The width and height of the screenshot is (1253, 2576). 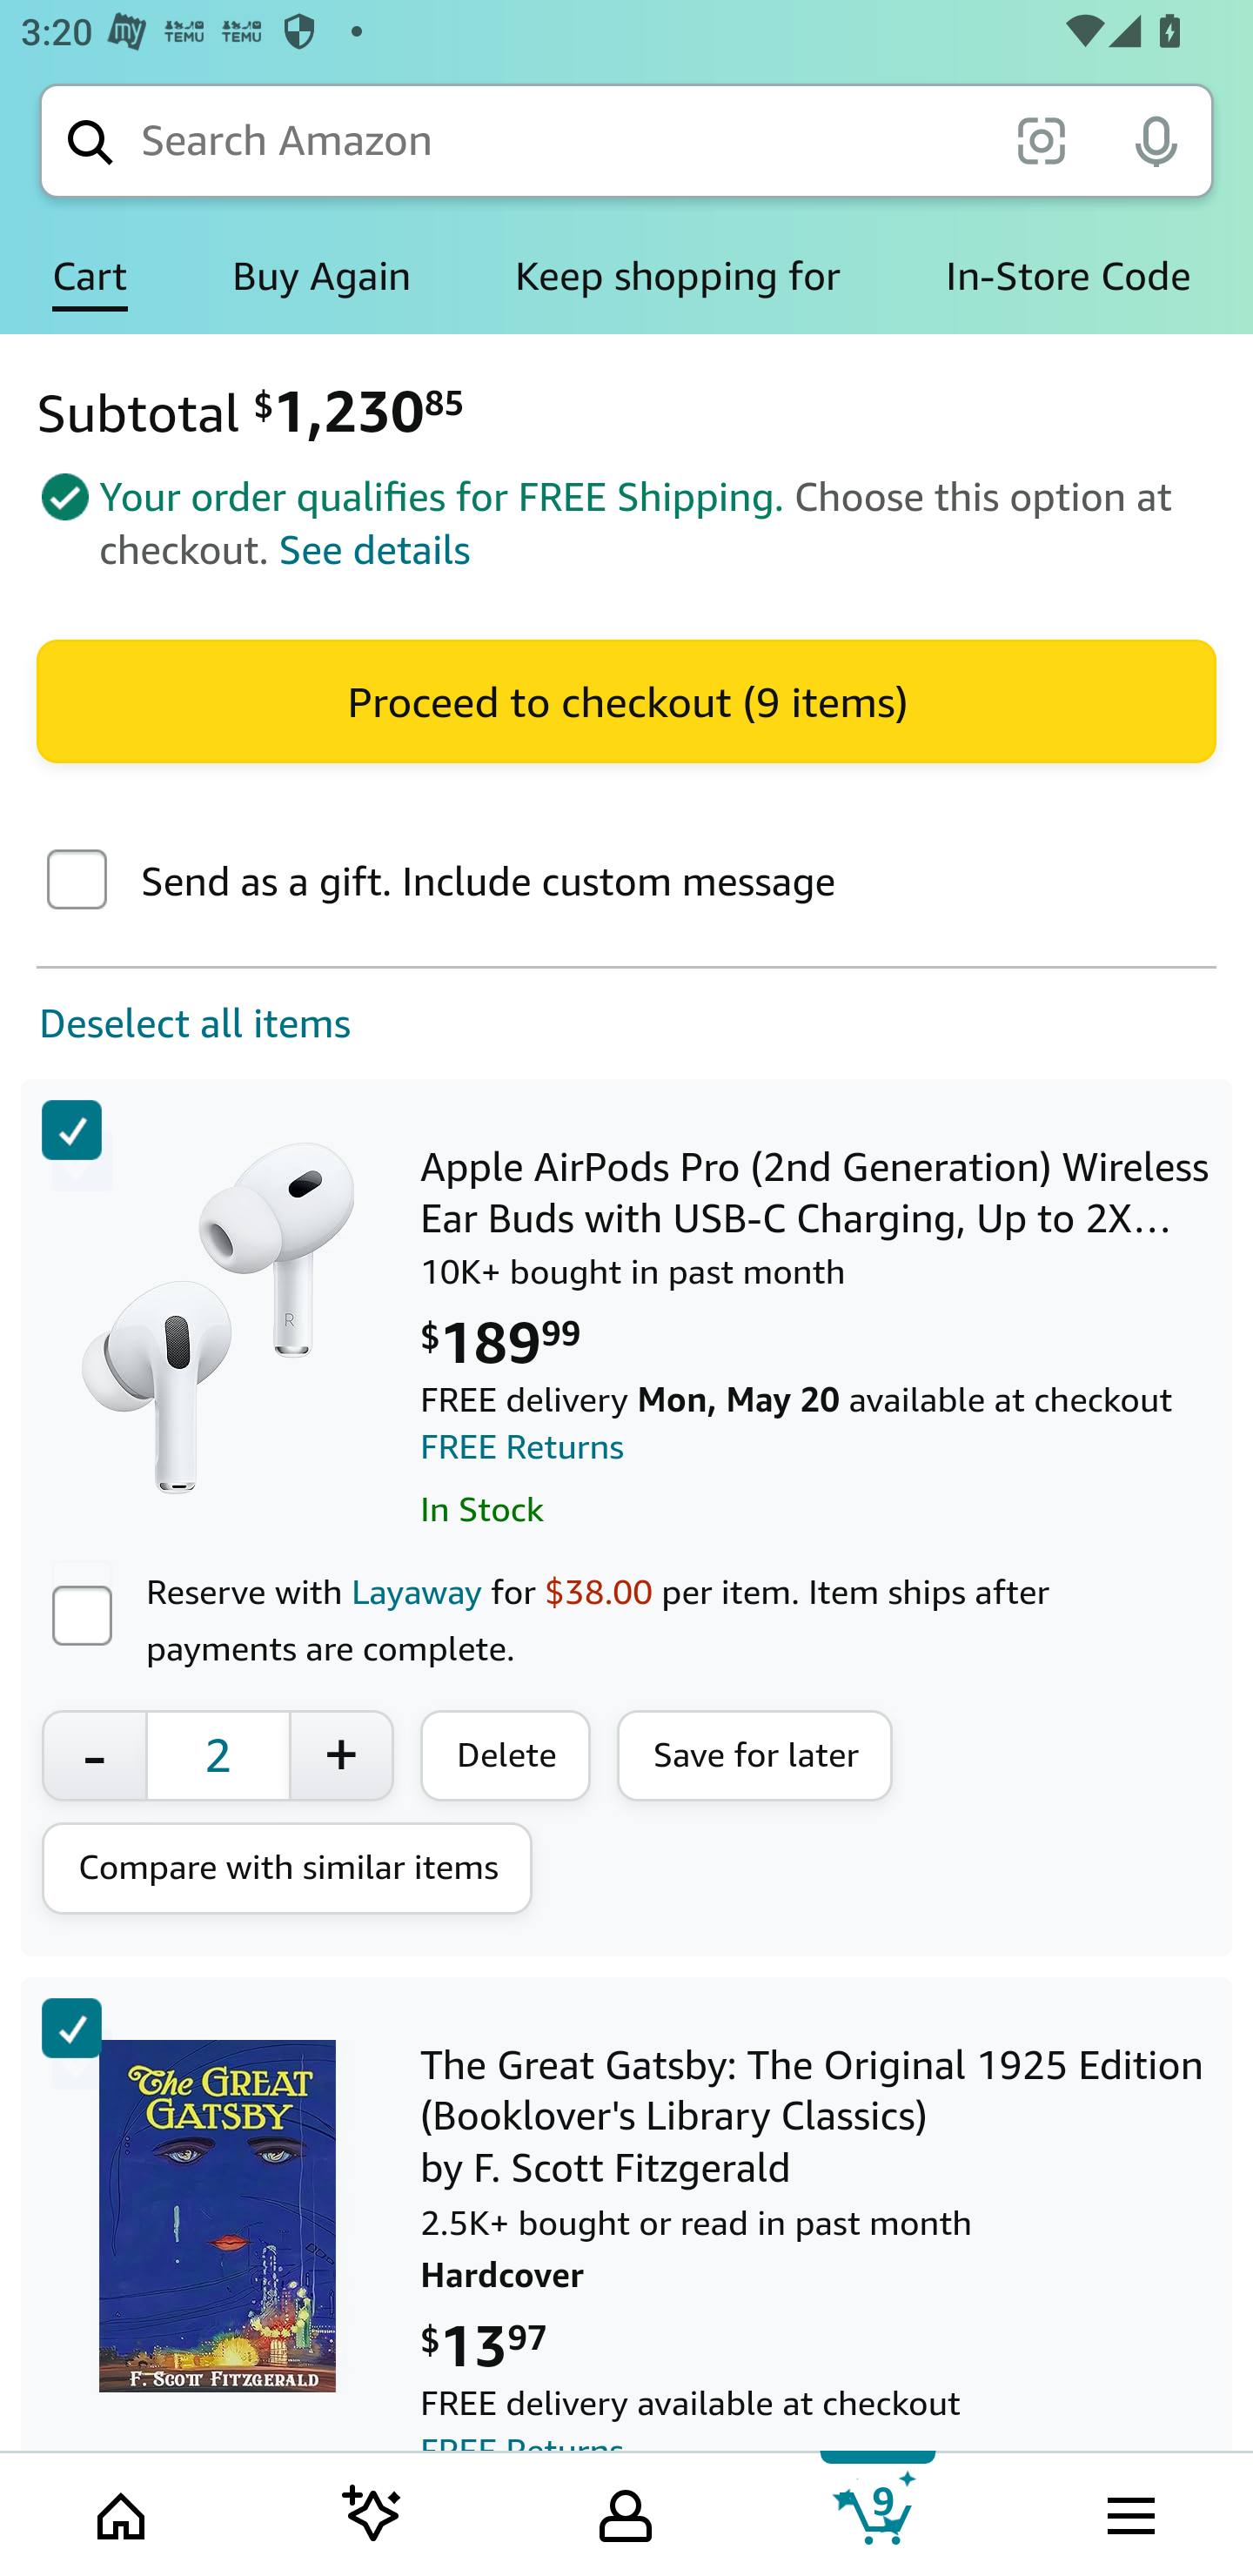 What do you see at coordinates (626, 701) in the screenshot?
I see `Proceed to checkout (9 items)` at bounding box center [626, 701].